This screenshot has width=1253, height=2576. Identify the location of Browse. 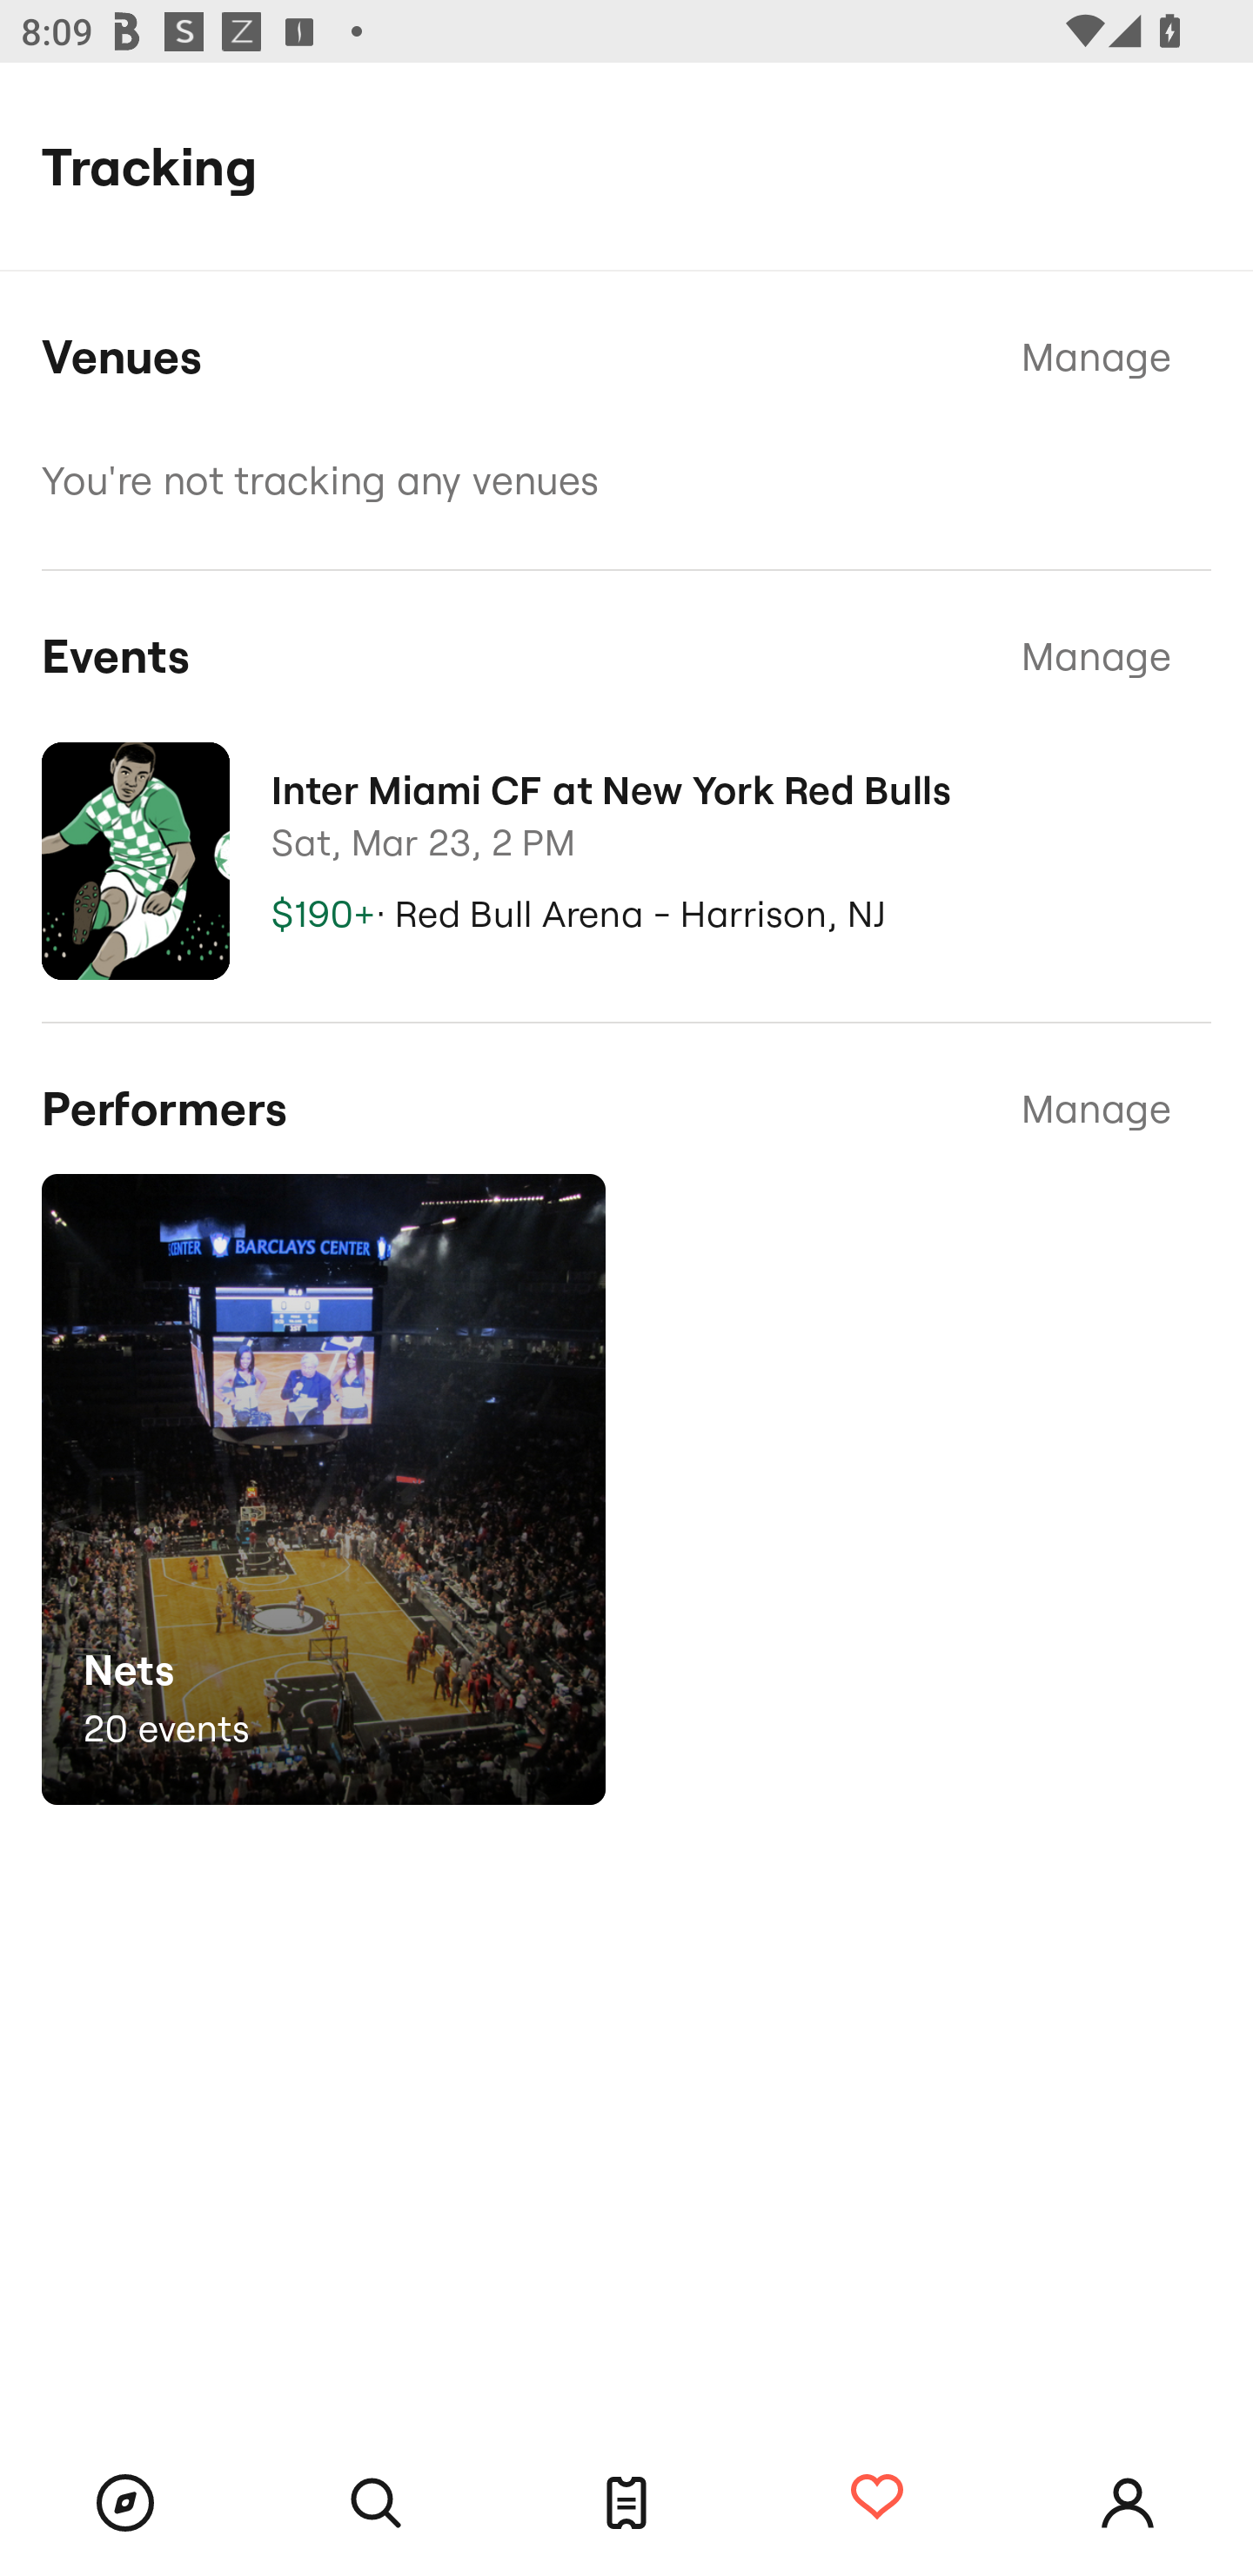
(125, 2503).